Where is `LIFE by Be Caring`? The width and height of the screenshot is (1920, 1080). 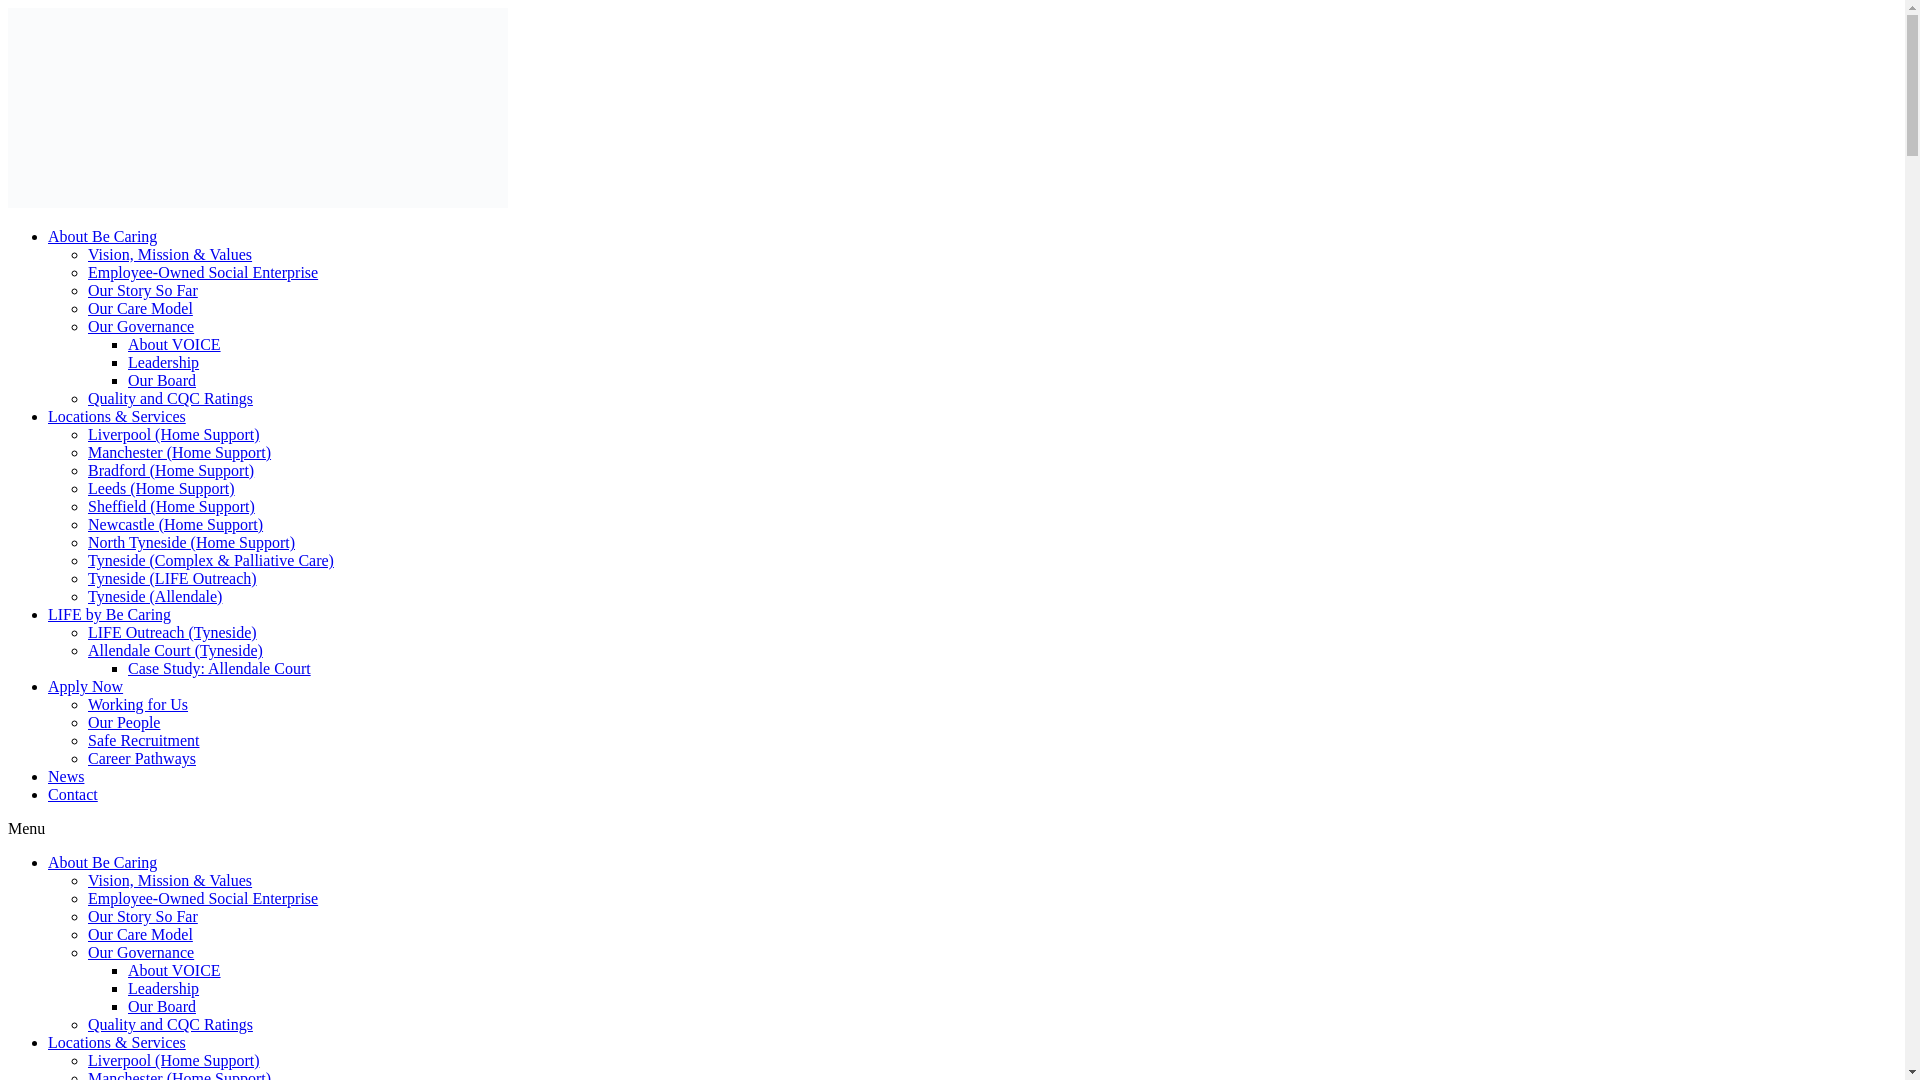 LIFE by Be Caring is located at coordinates (109, 614).